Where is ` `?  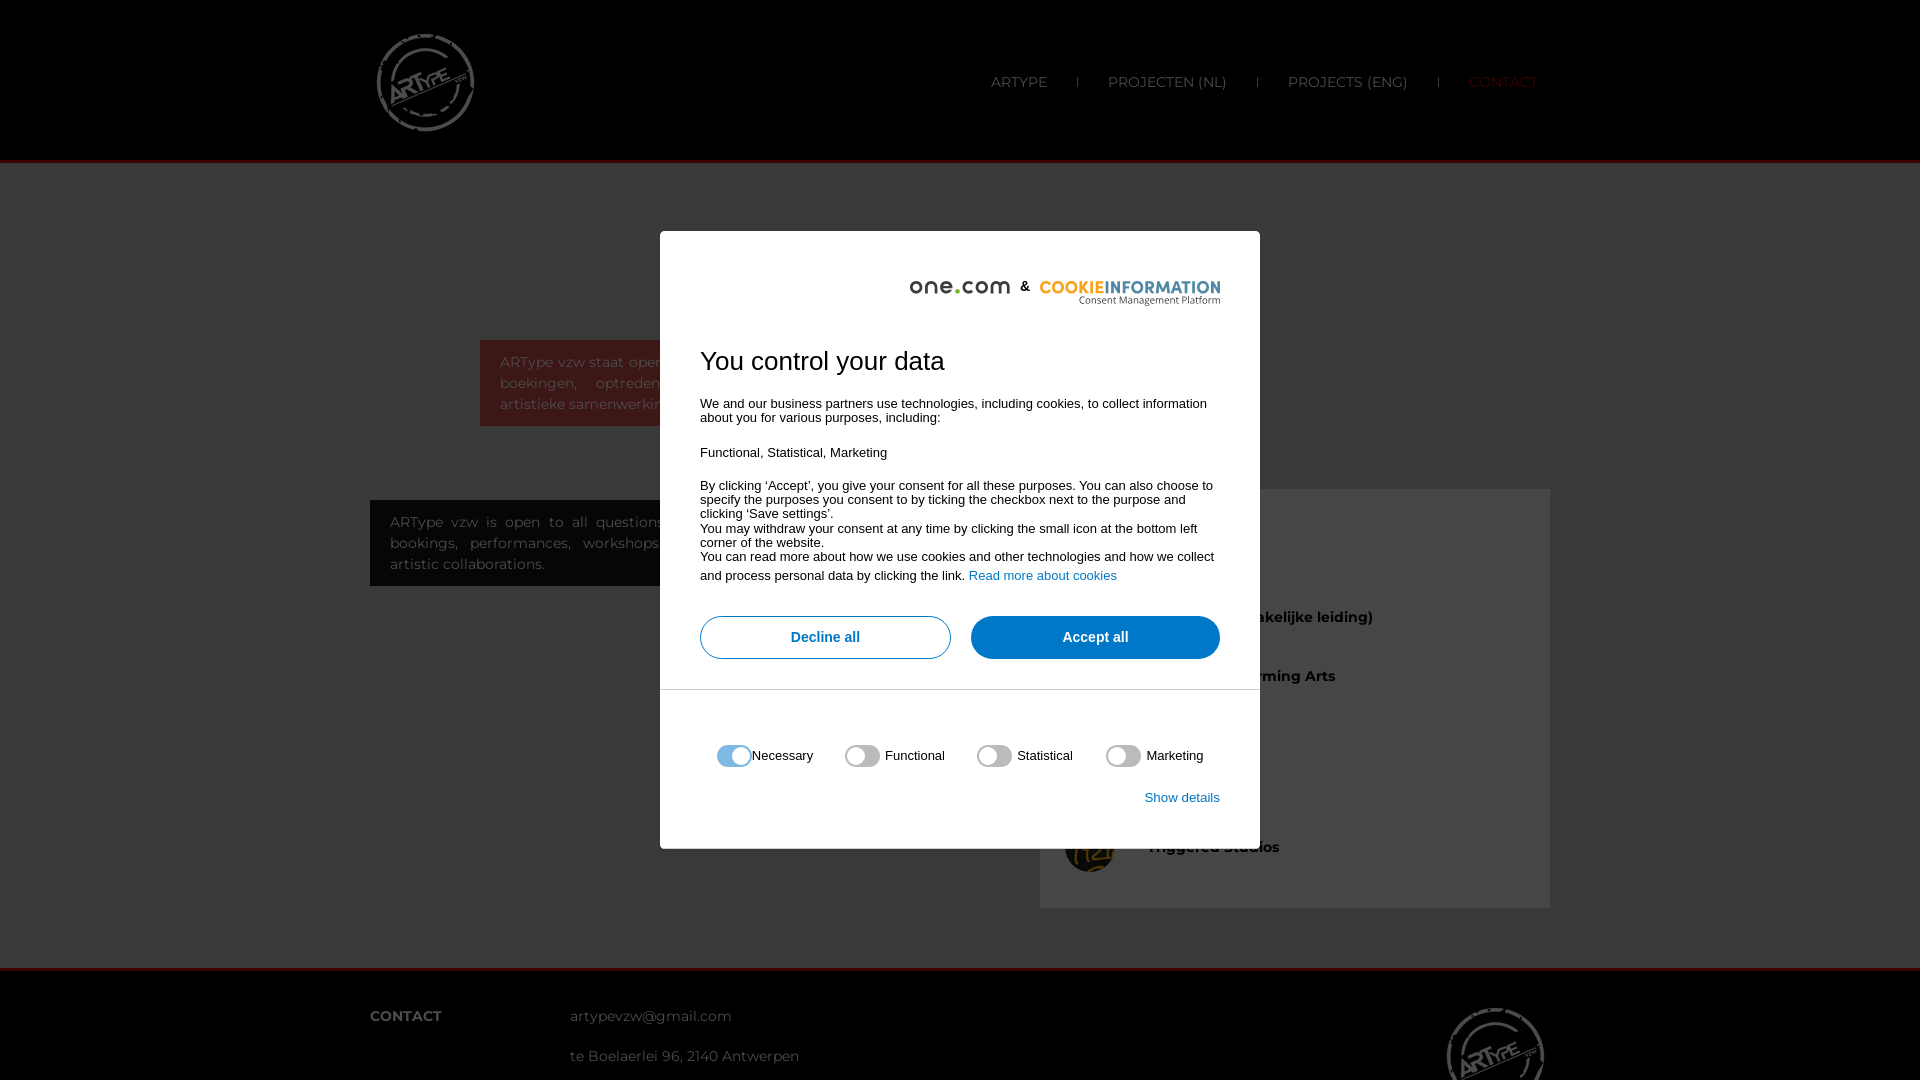
  is located at coordinates (655, 232).